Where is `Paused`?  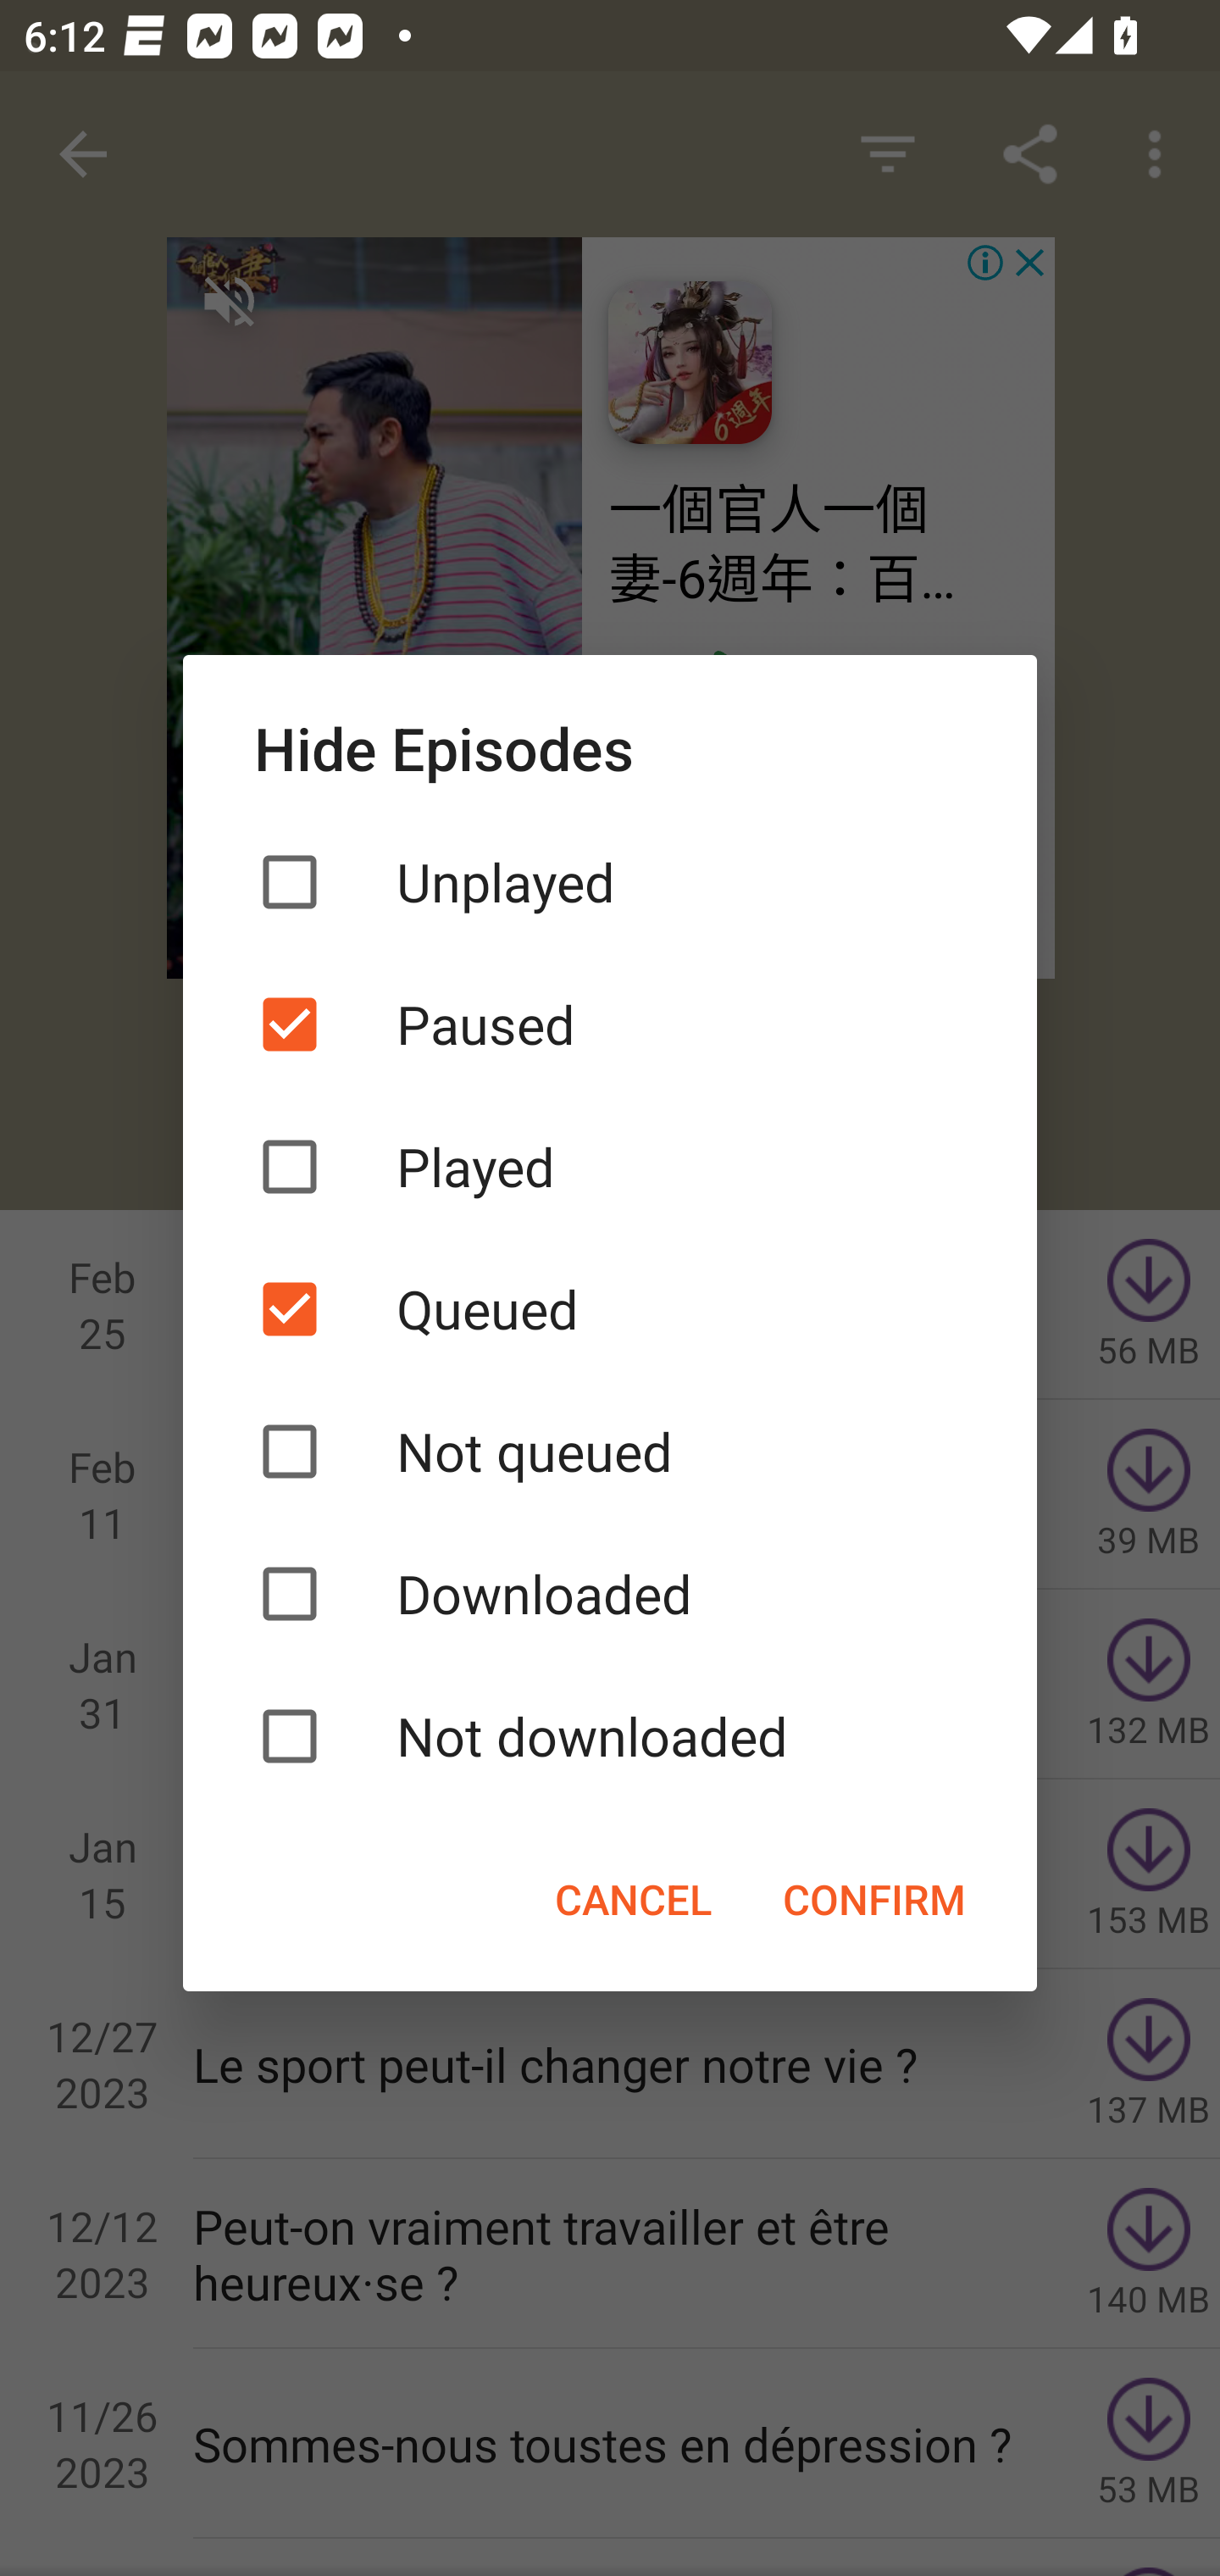
Paused is located at coordinates (610, 1024).